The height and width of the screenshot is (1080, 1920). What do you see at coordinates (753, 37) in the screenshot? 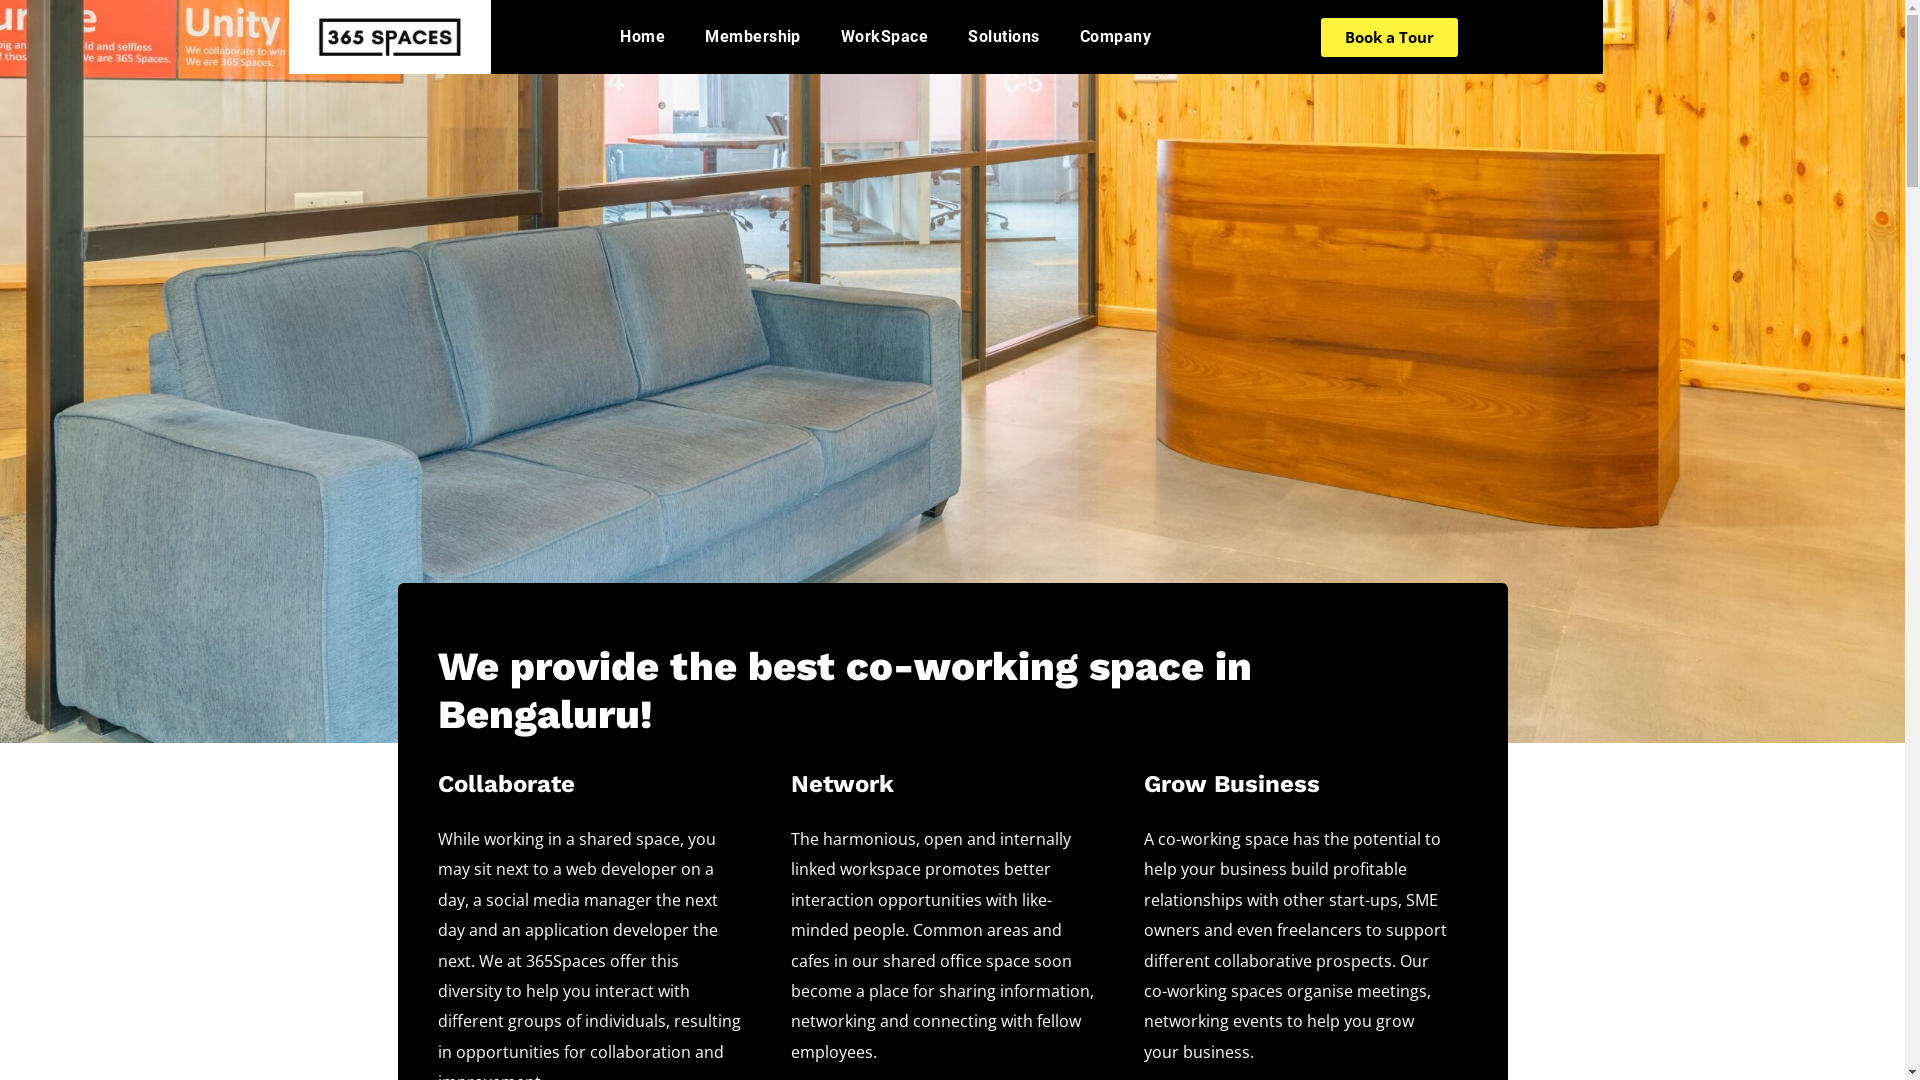
I see `Membership` at bounding box center [753, 37].